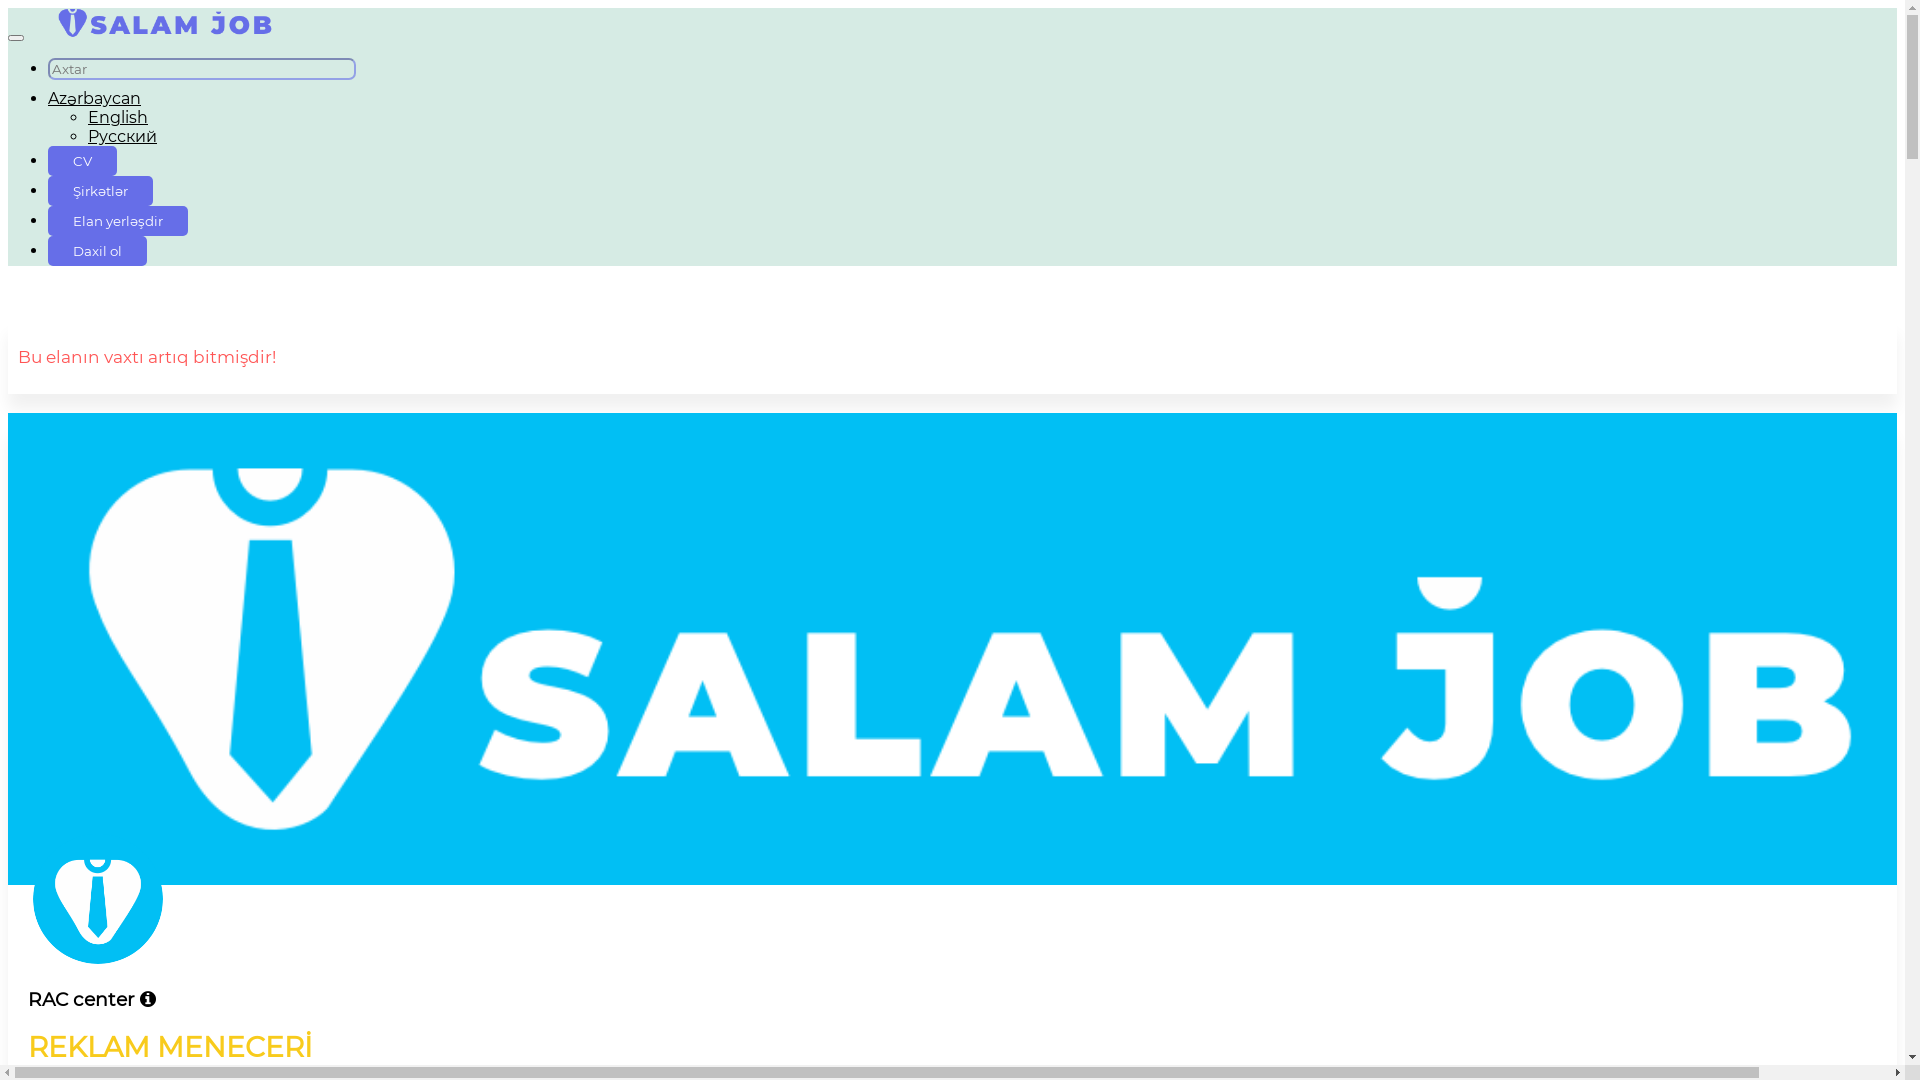  I want to click on CV, so click(82, 161).